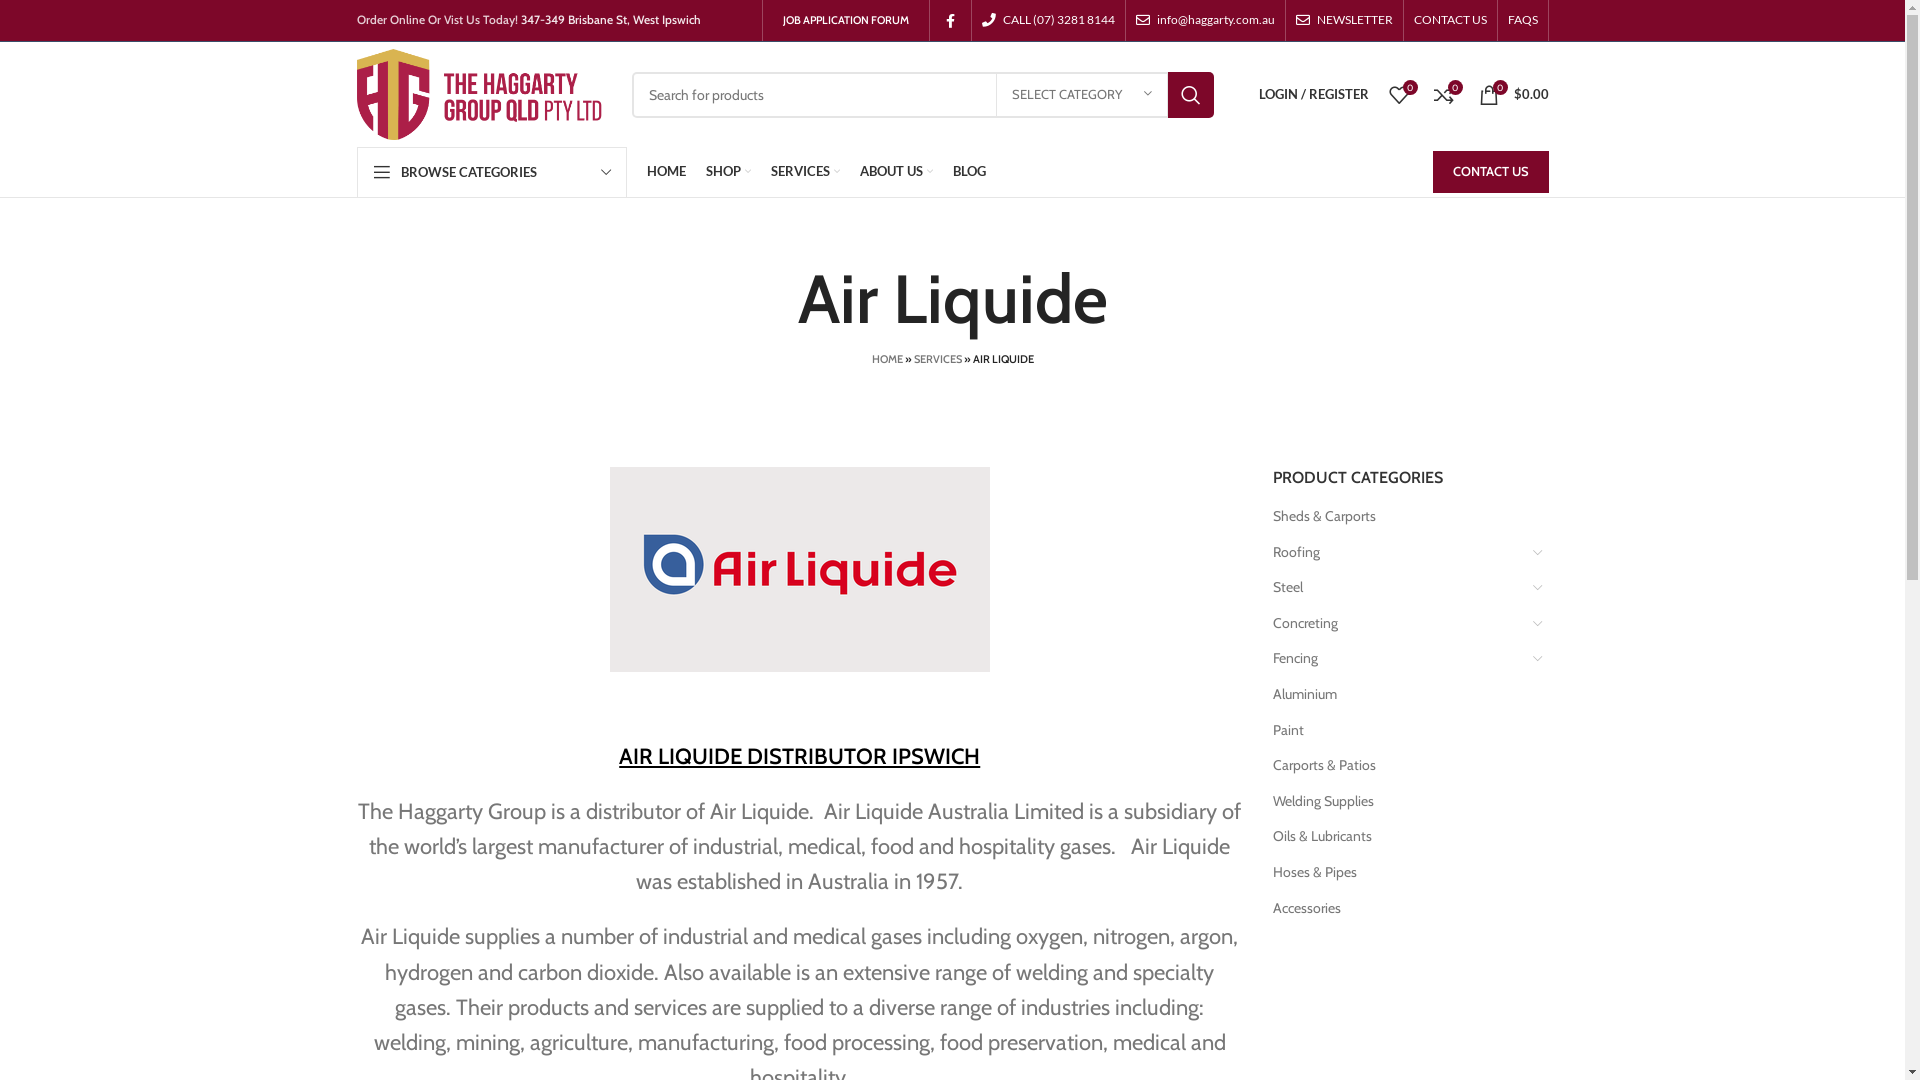  Describe the element at coordinates (666, 172) in the screenshot. I see `HOME` at that location.